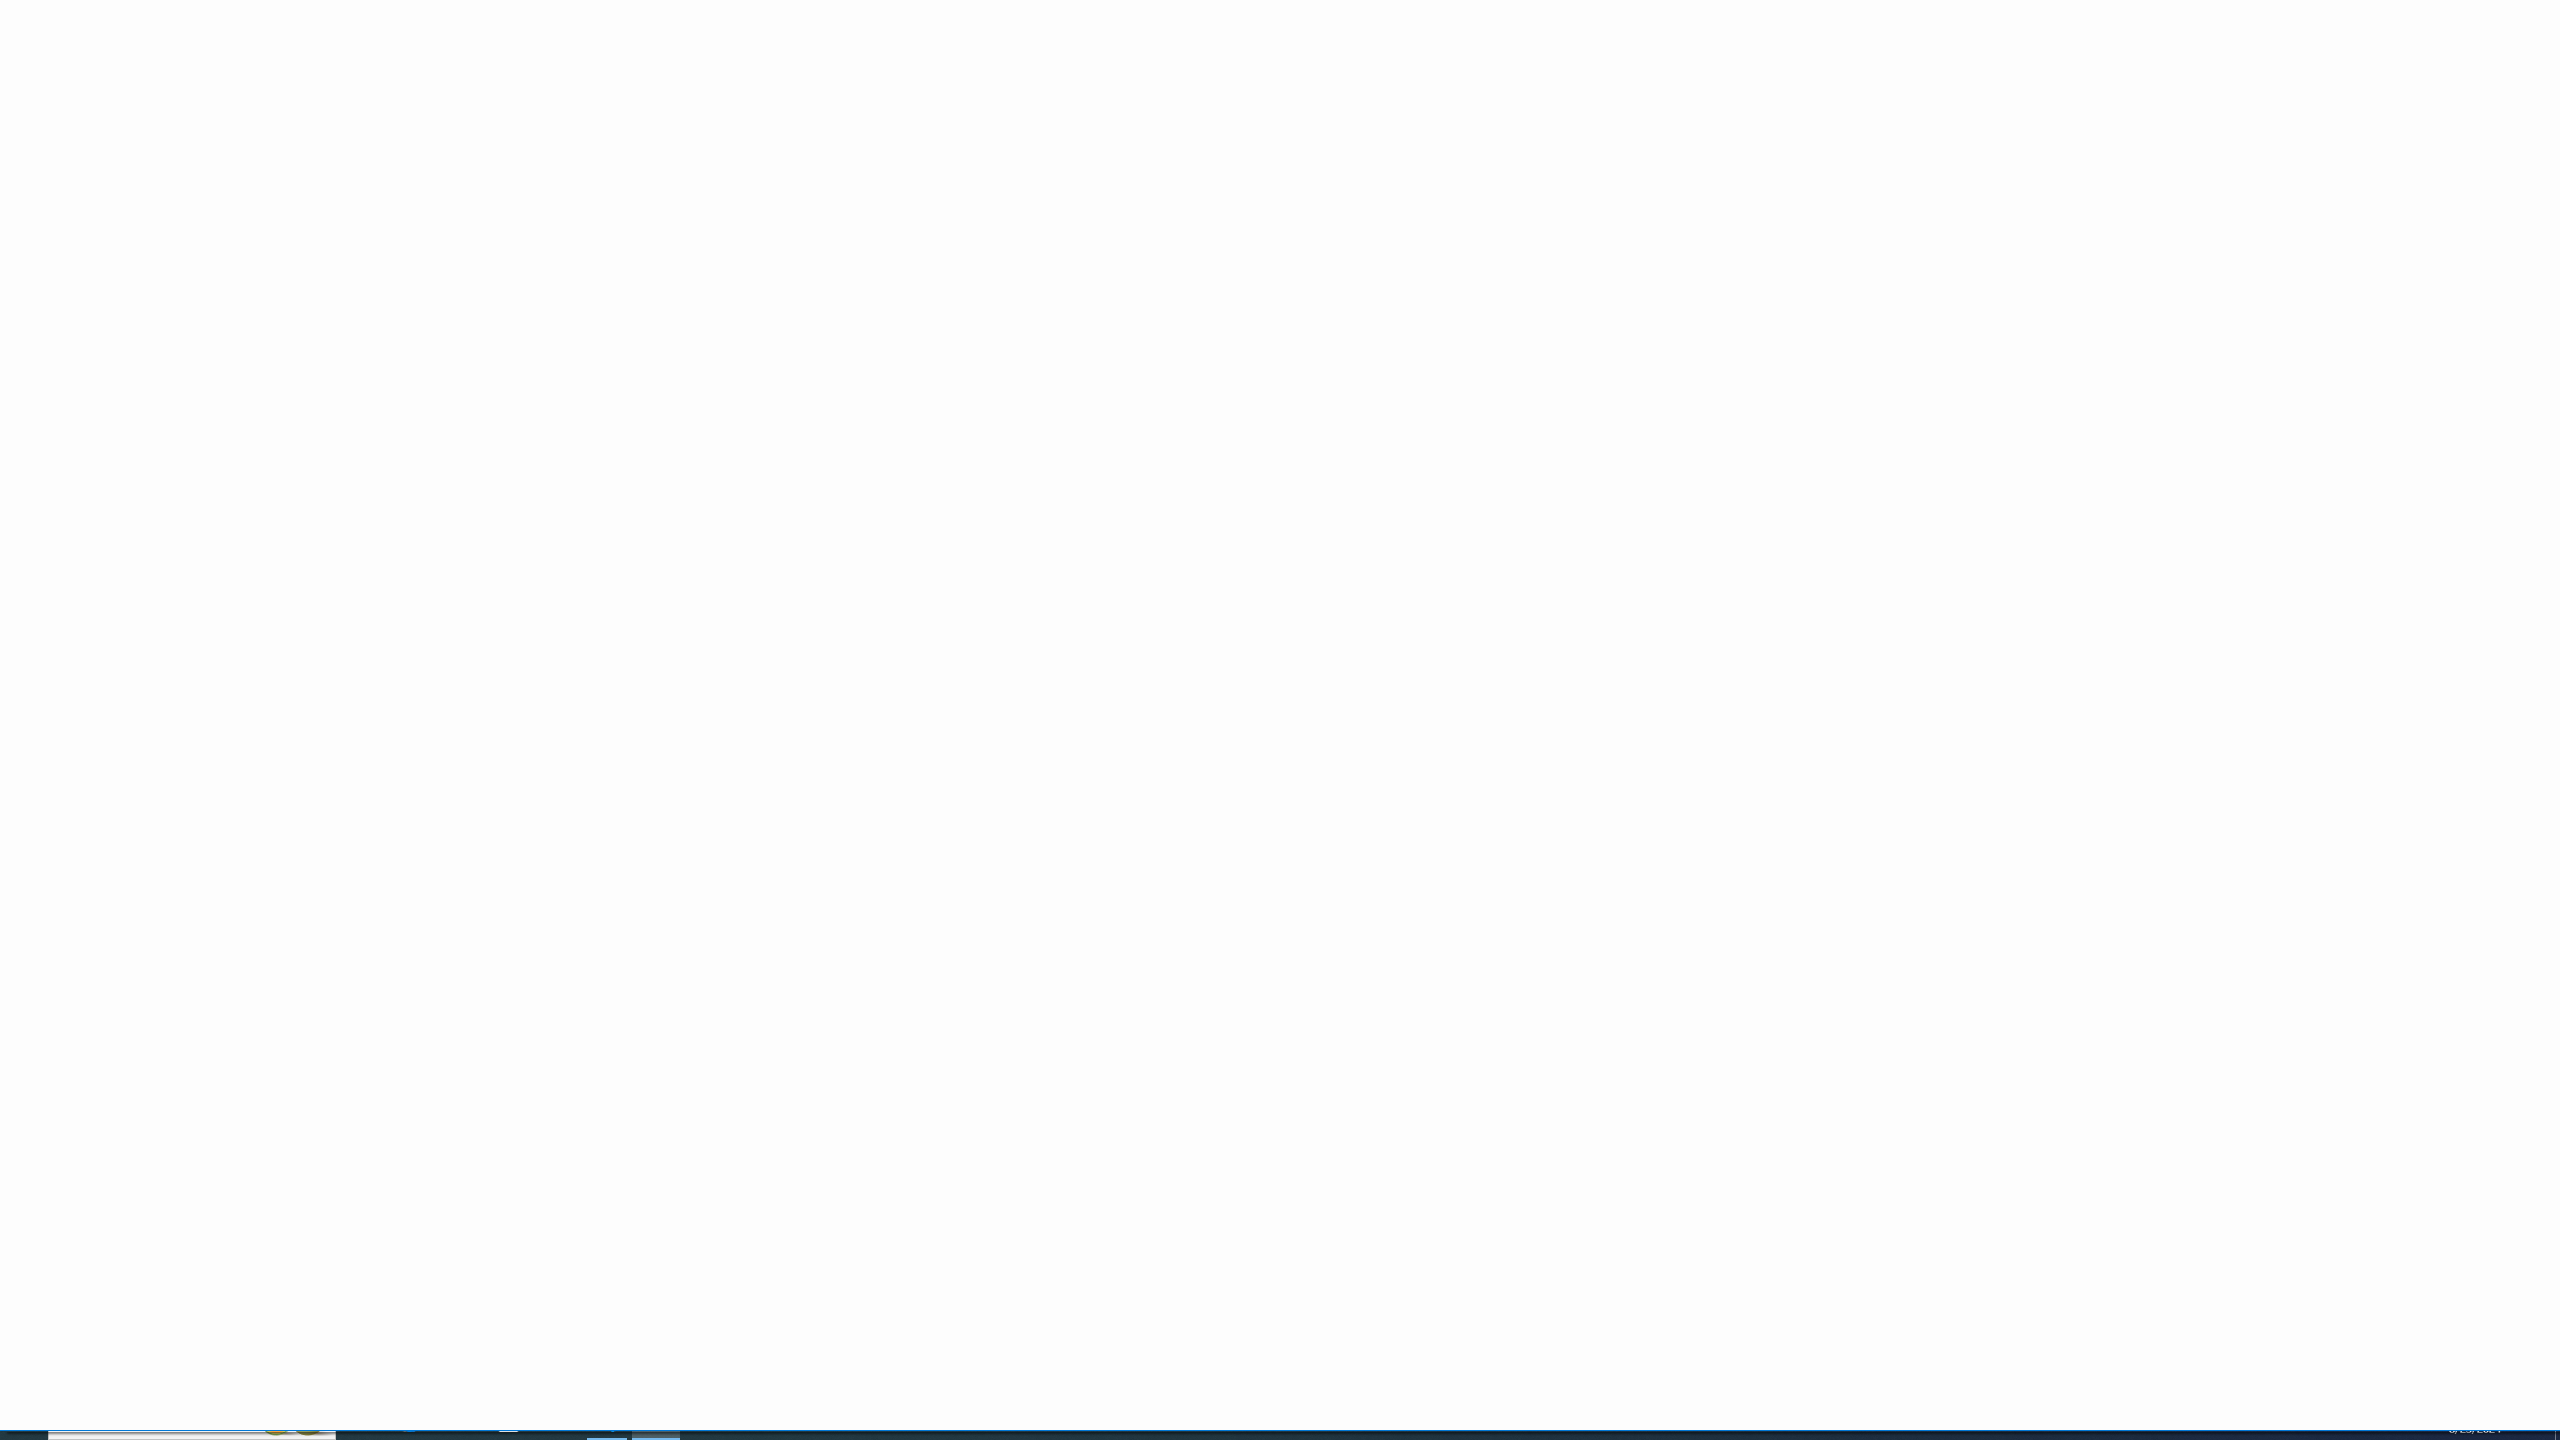 The image size is (2560, 1440). Describe the element at coordinates (239, 120) in the screenshot. I see `Underline` at that location.